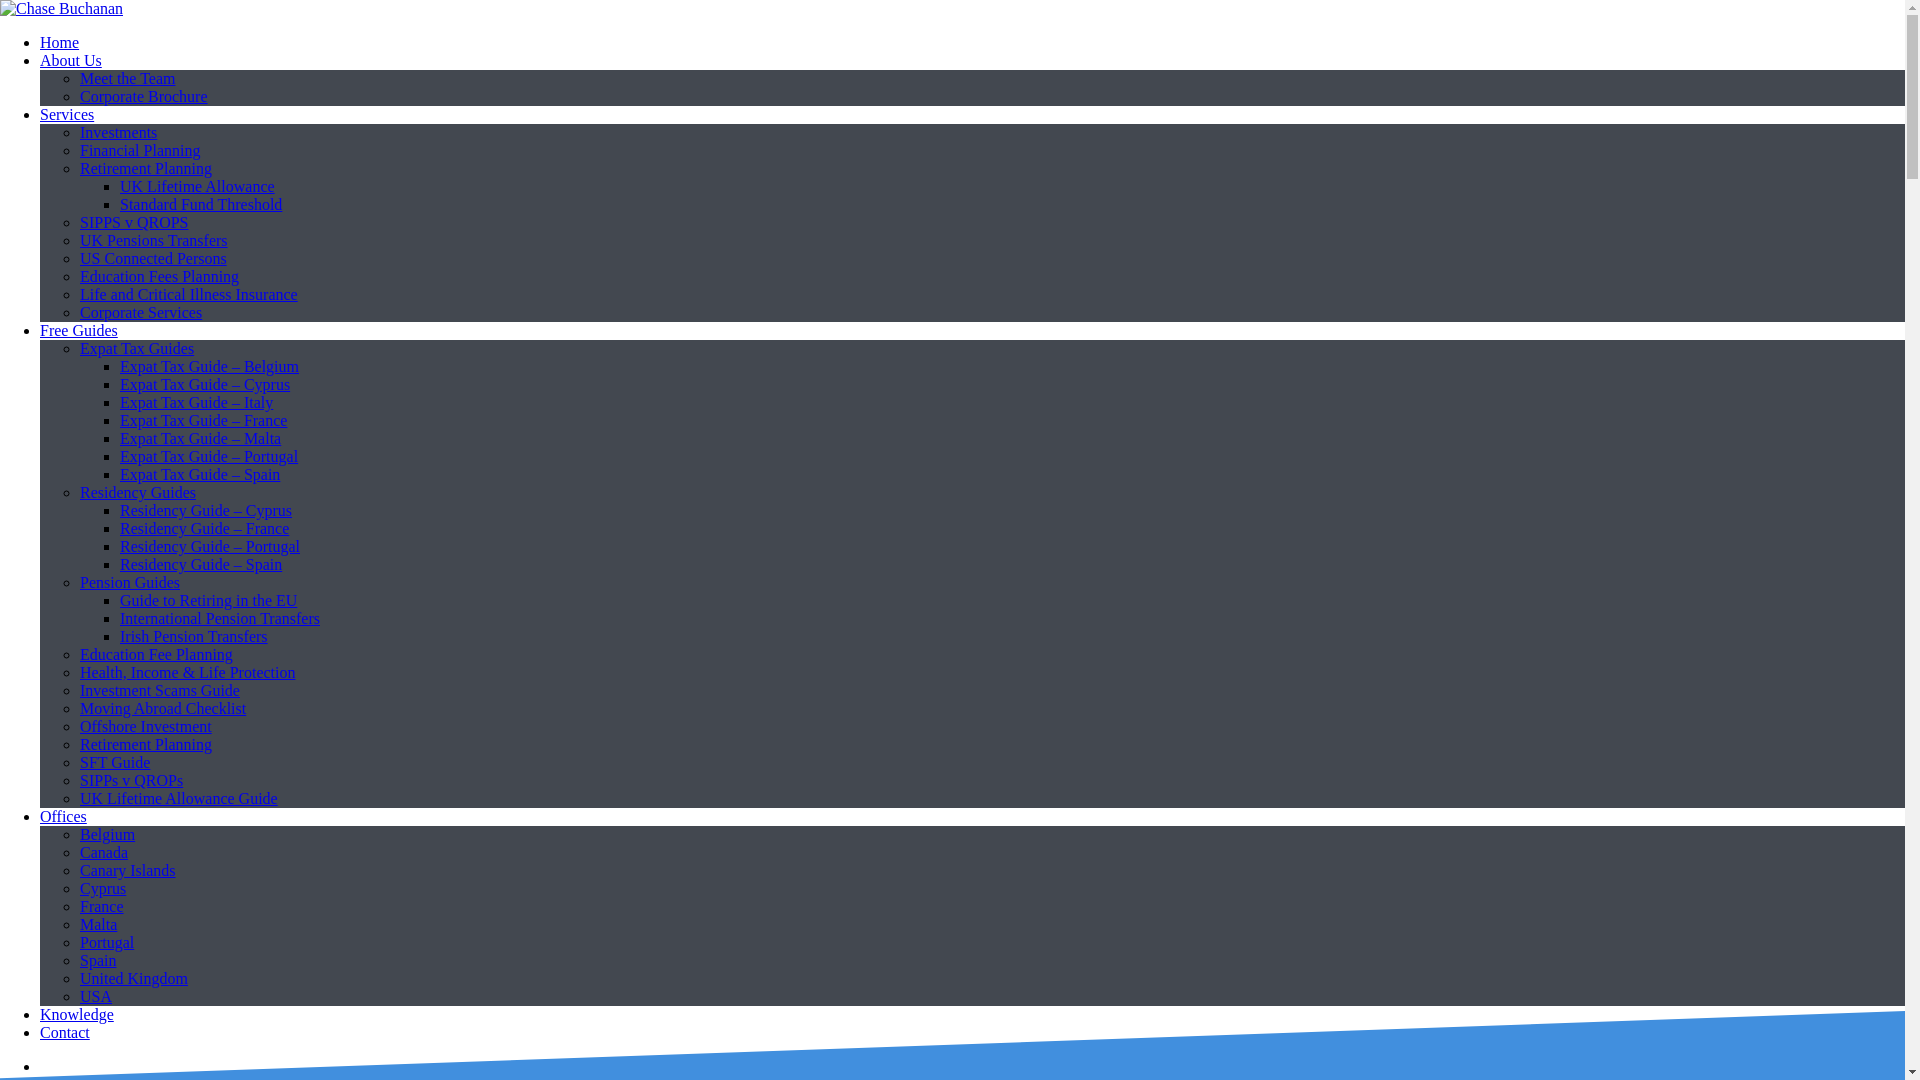  Describe the element at coordinates (78, 330) in the screenshot. I see `Free Guides` at that location.